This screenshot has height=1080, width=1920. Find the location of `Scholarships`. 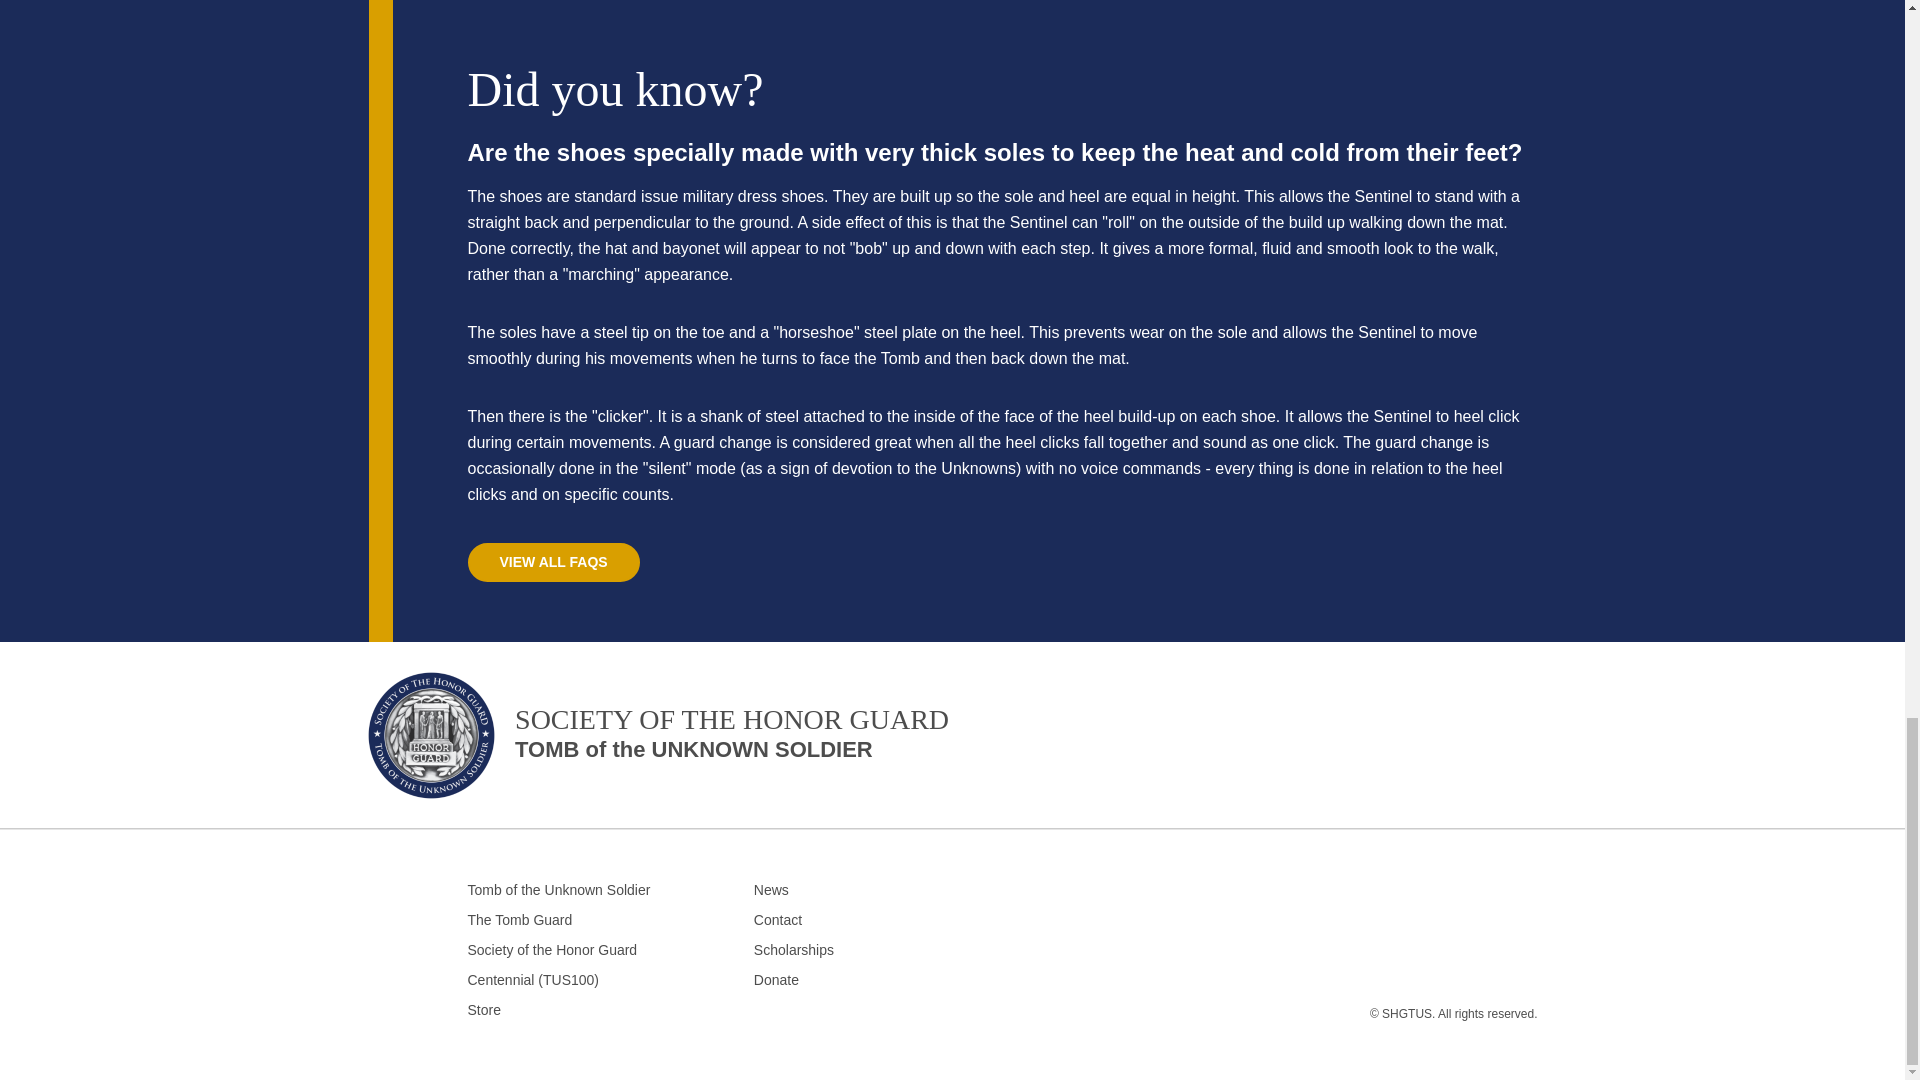

Scholarships is located at coordinates (611, 920).